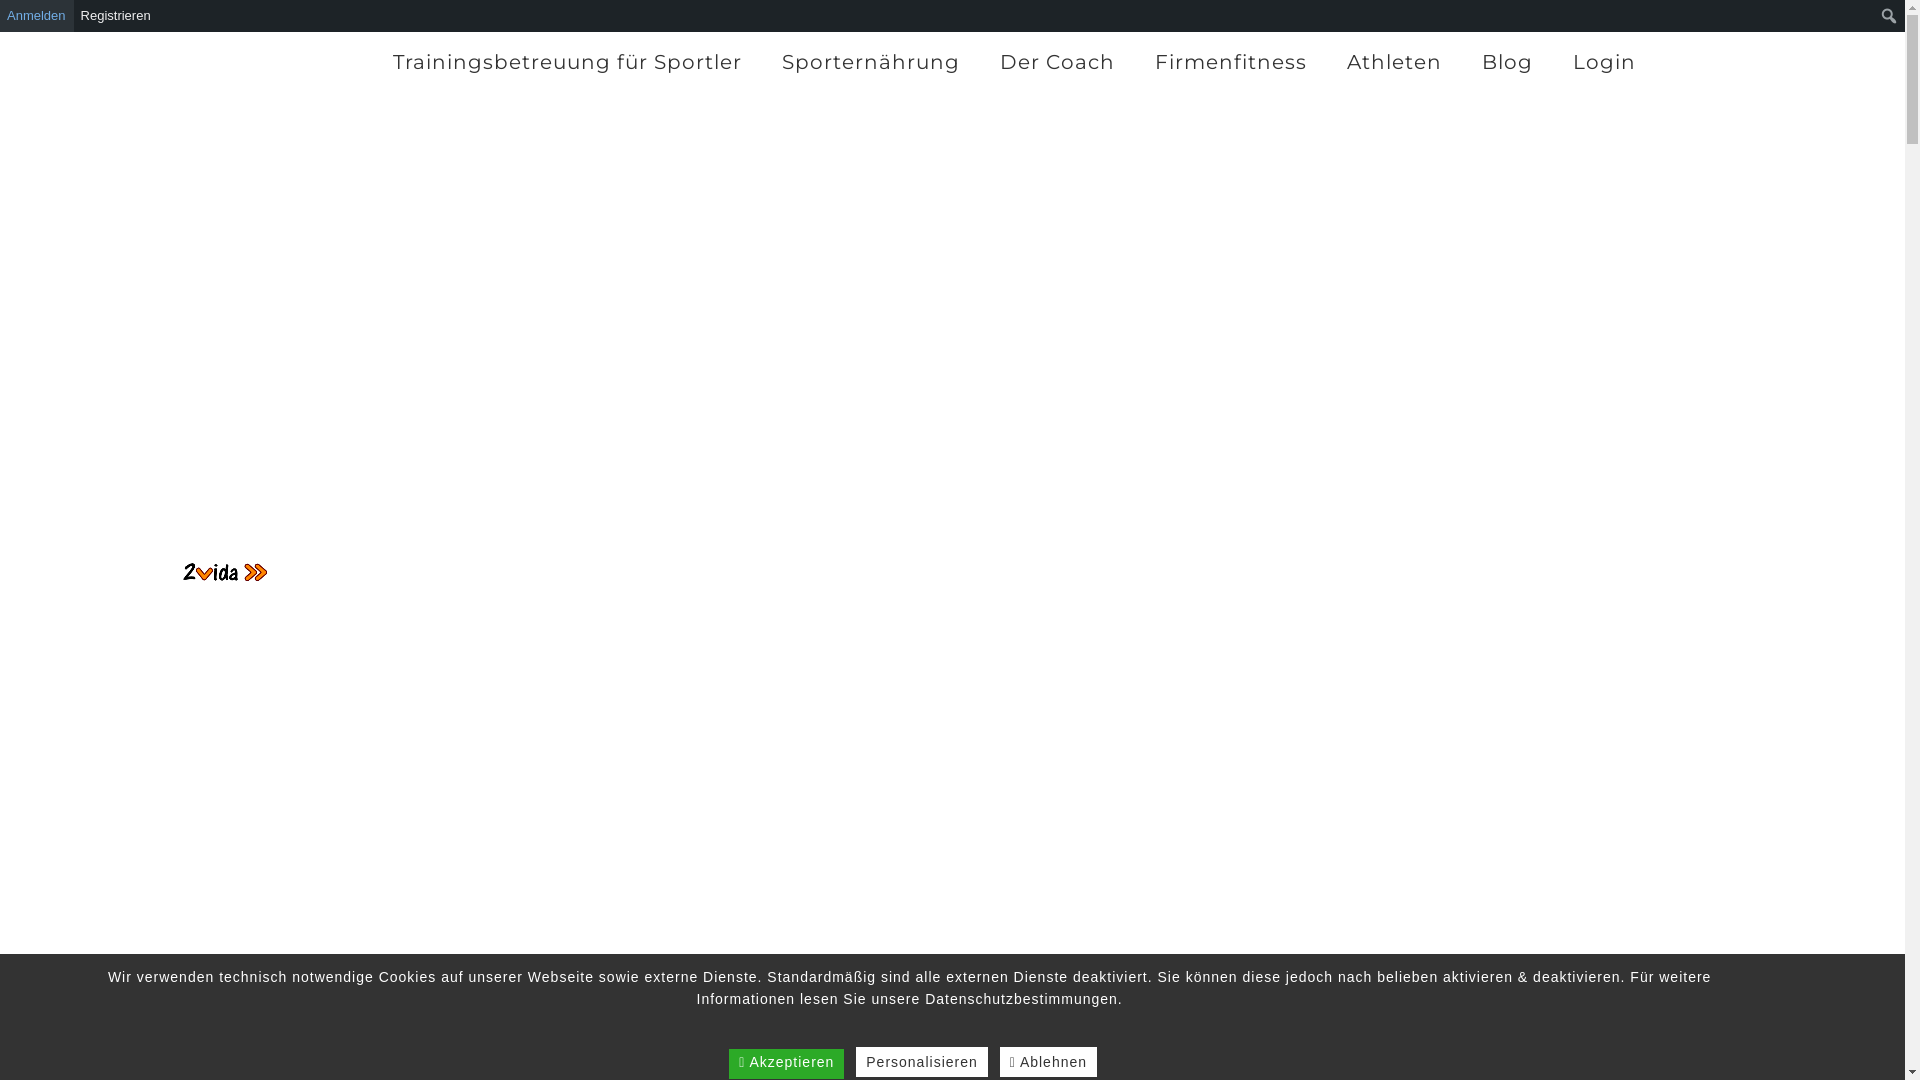 The height and width of the screenshot is (1080, 1920). Describe the element at coordinates (1394, 62) in the screenshot. I see `Athleten` at that location.